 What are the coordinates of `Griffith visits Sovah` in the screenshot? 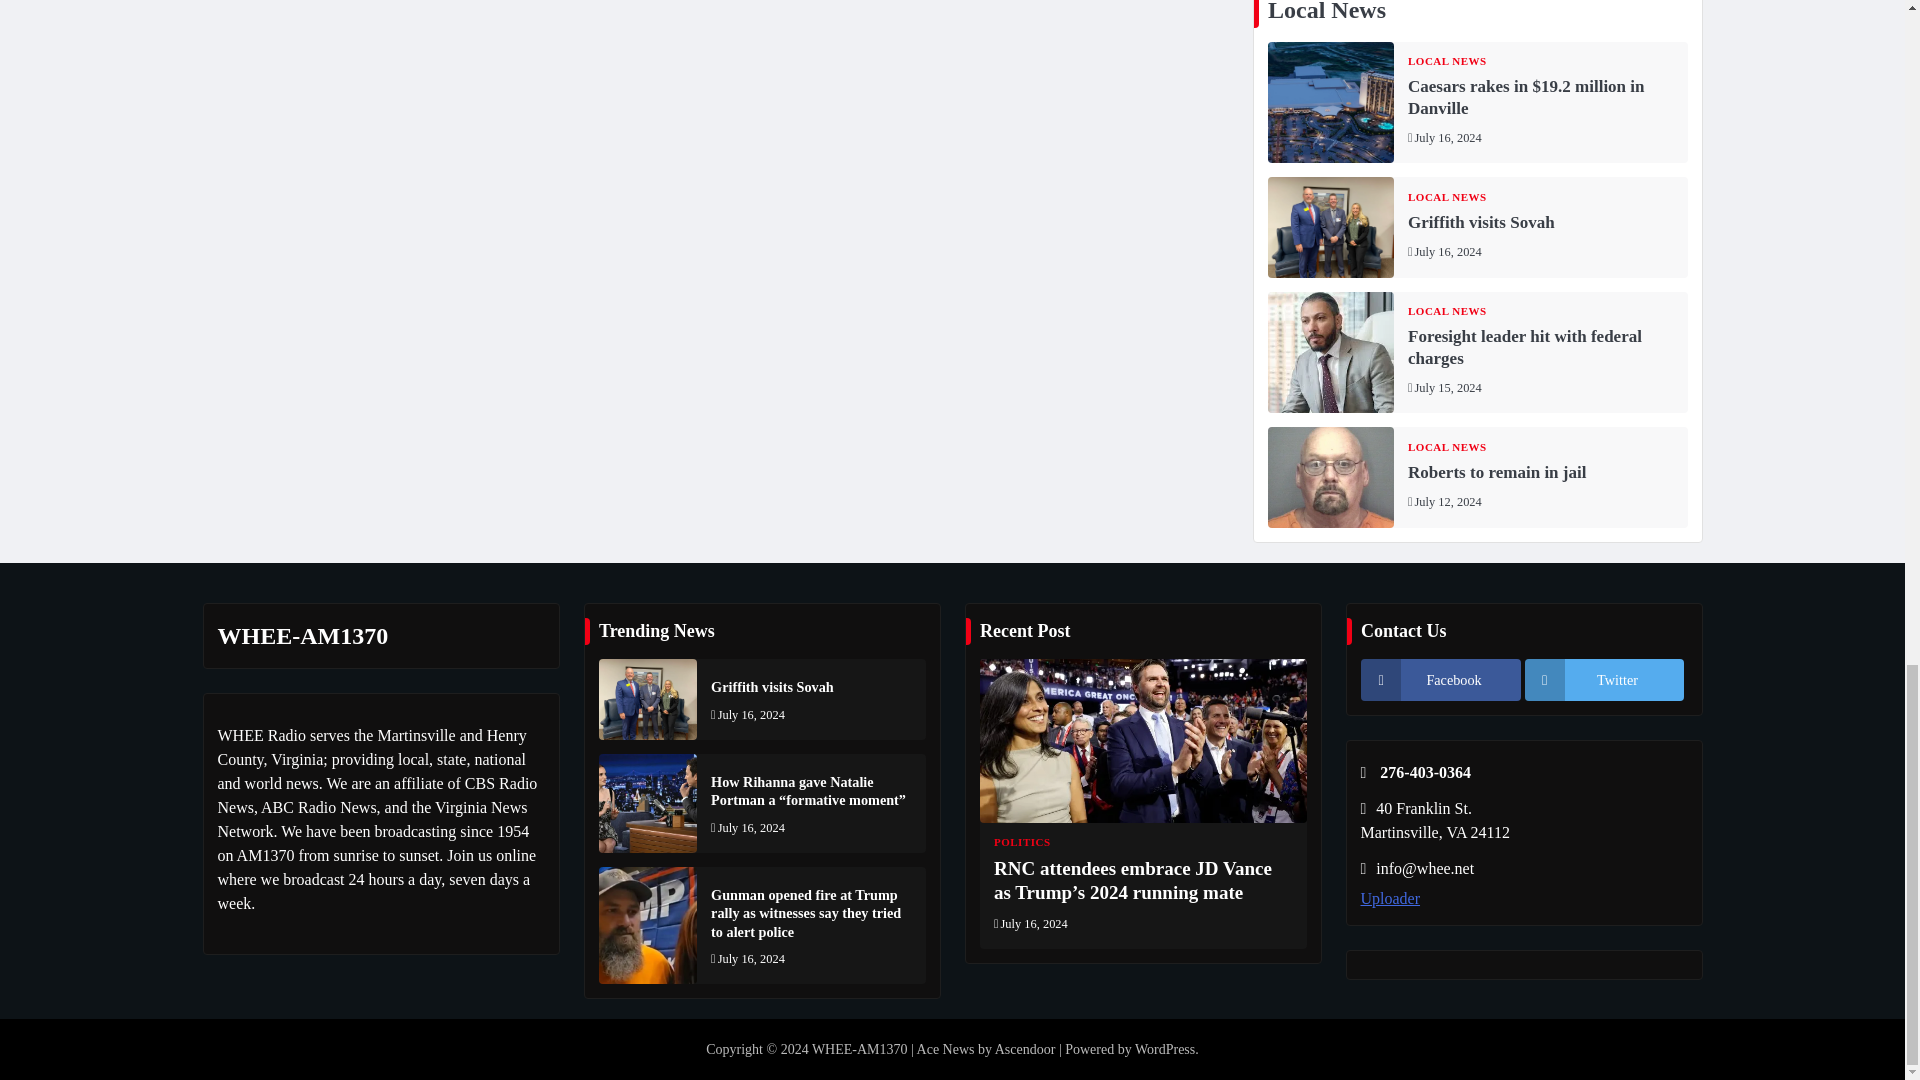 It's located at (1330, 227).